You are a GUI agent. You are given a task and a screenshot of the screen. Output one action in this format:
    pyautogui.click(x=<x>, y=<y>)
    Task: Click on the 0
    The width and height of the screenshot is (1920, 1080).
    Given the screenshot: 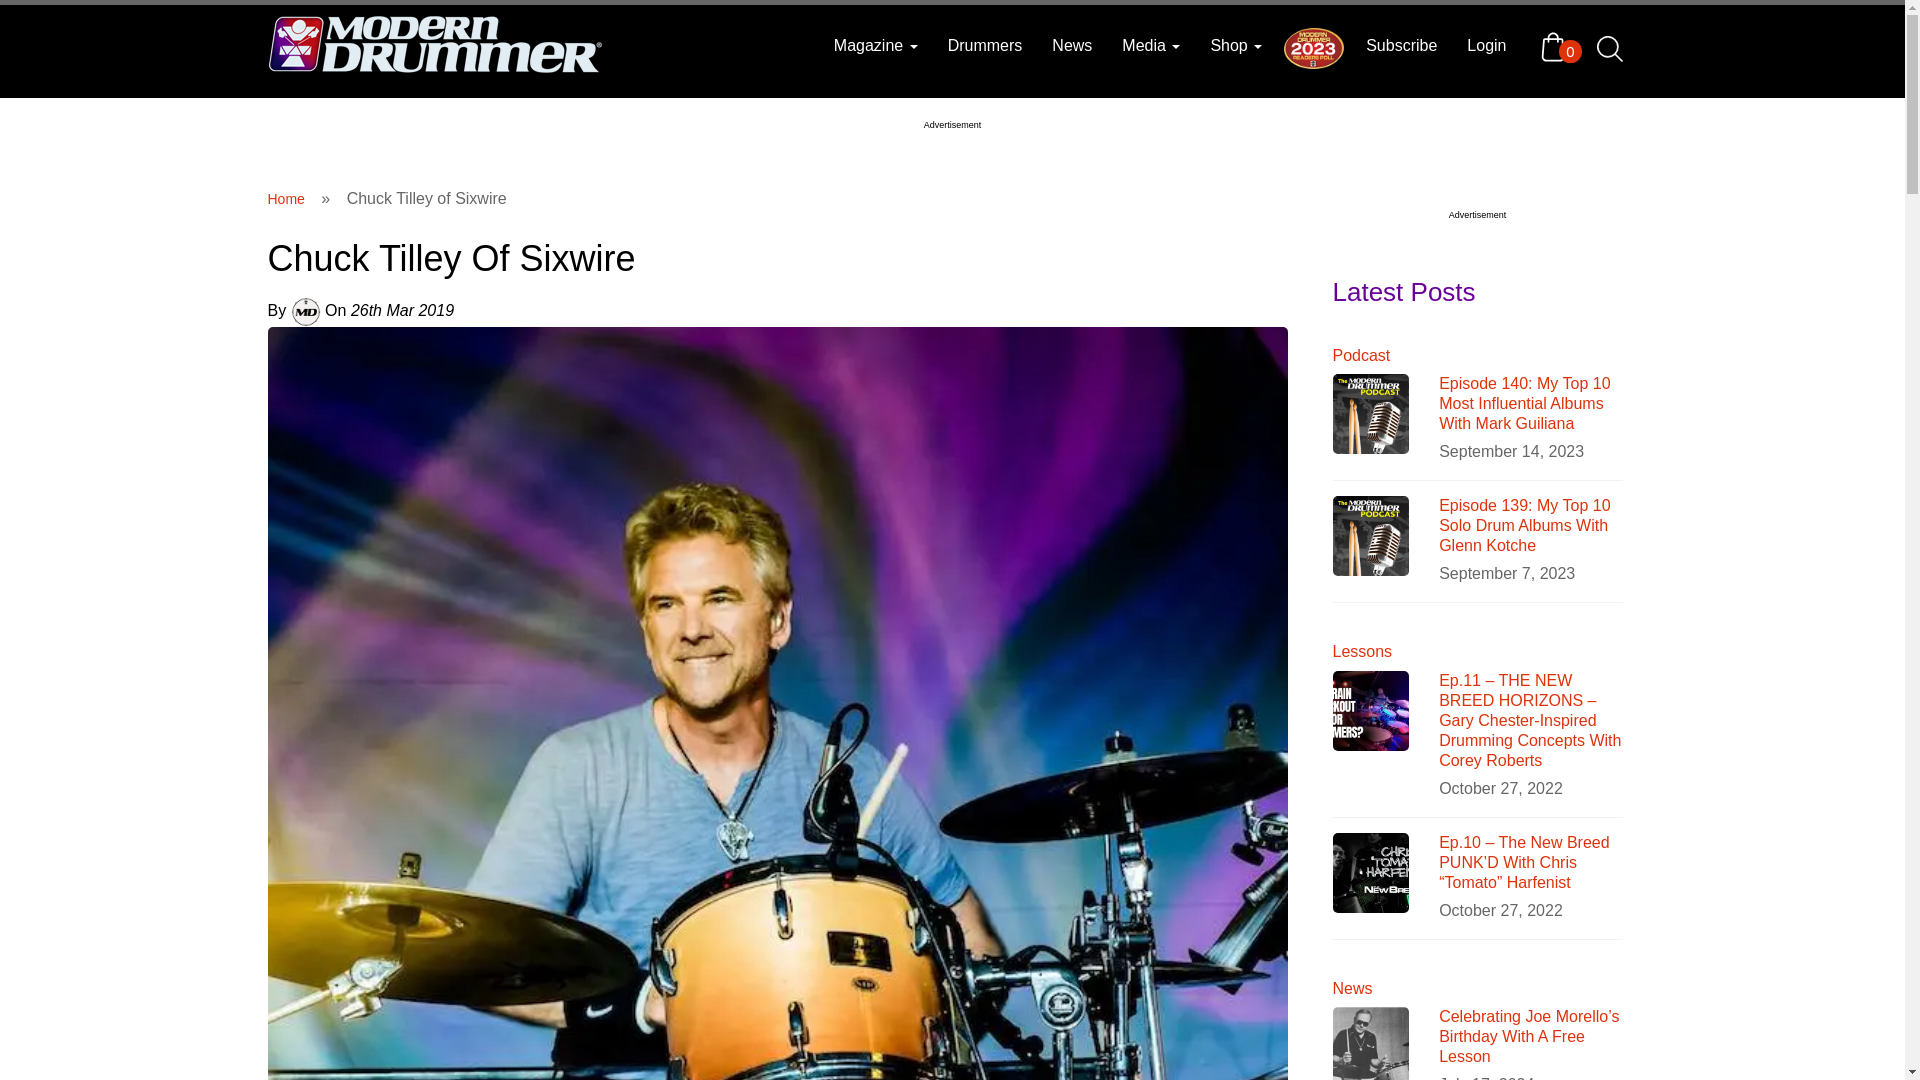 What is the action you would take?
    pyautogui.click(x=1557, y=46)
    